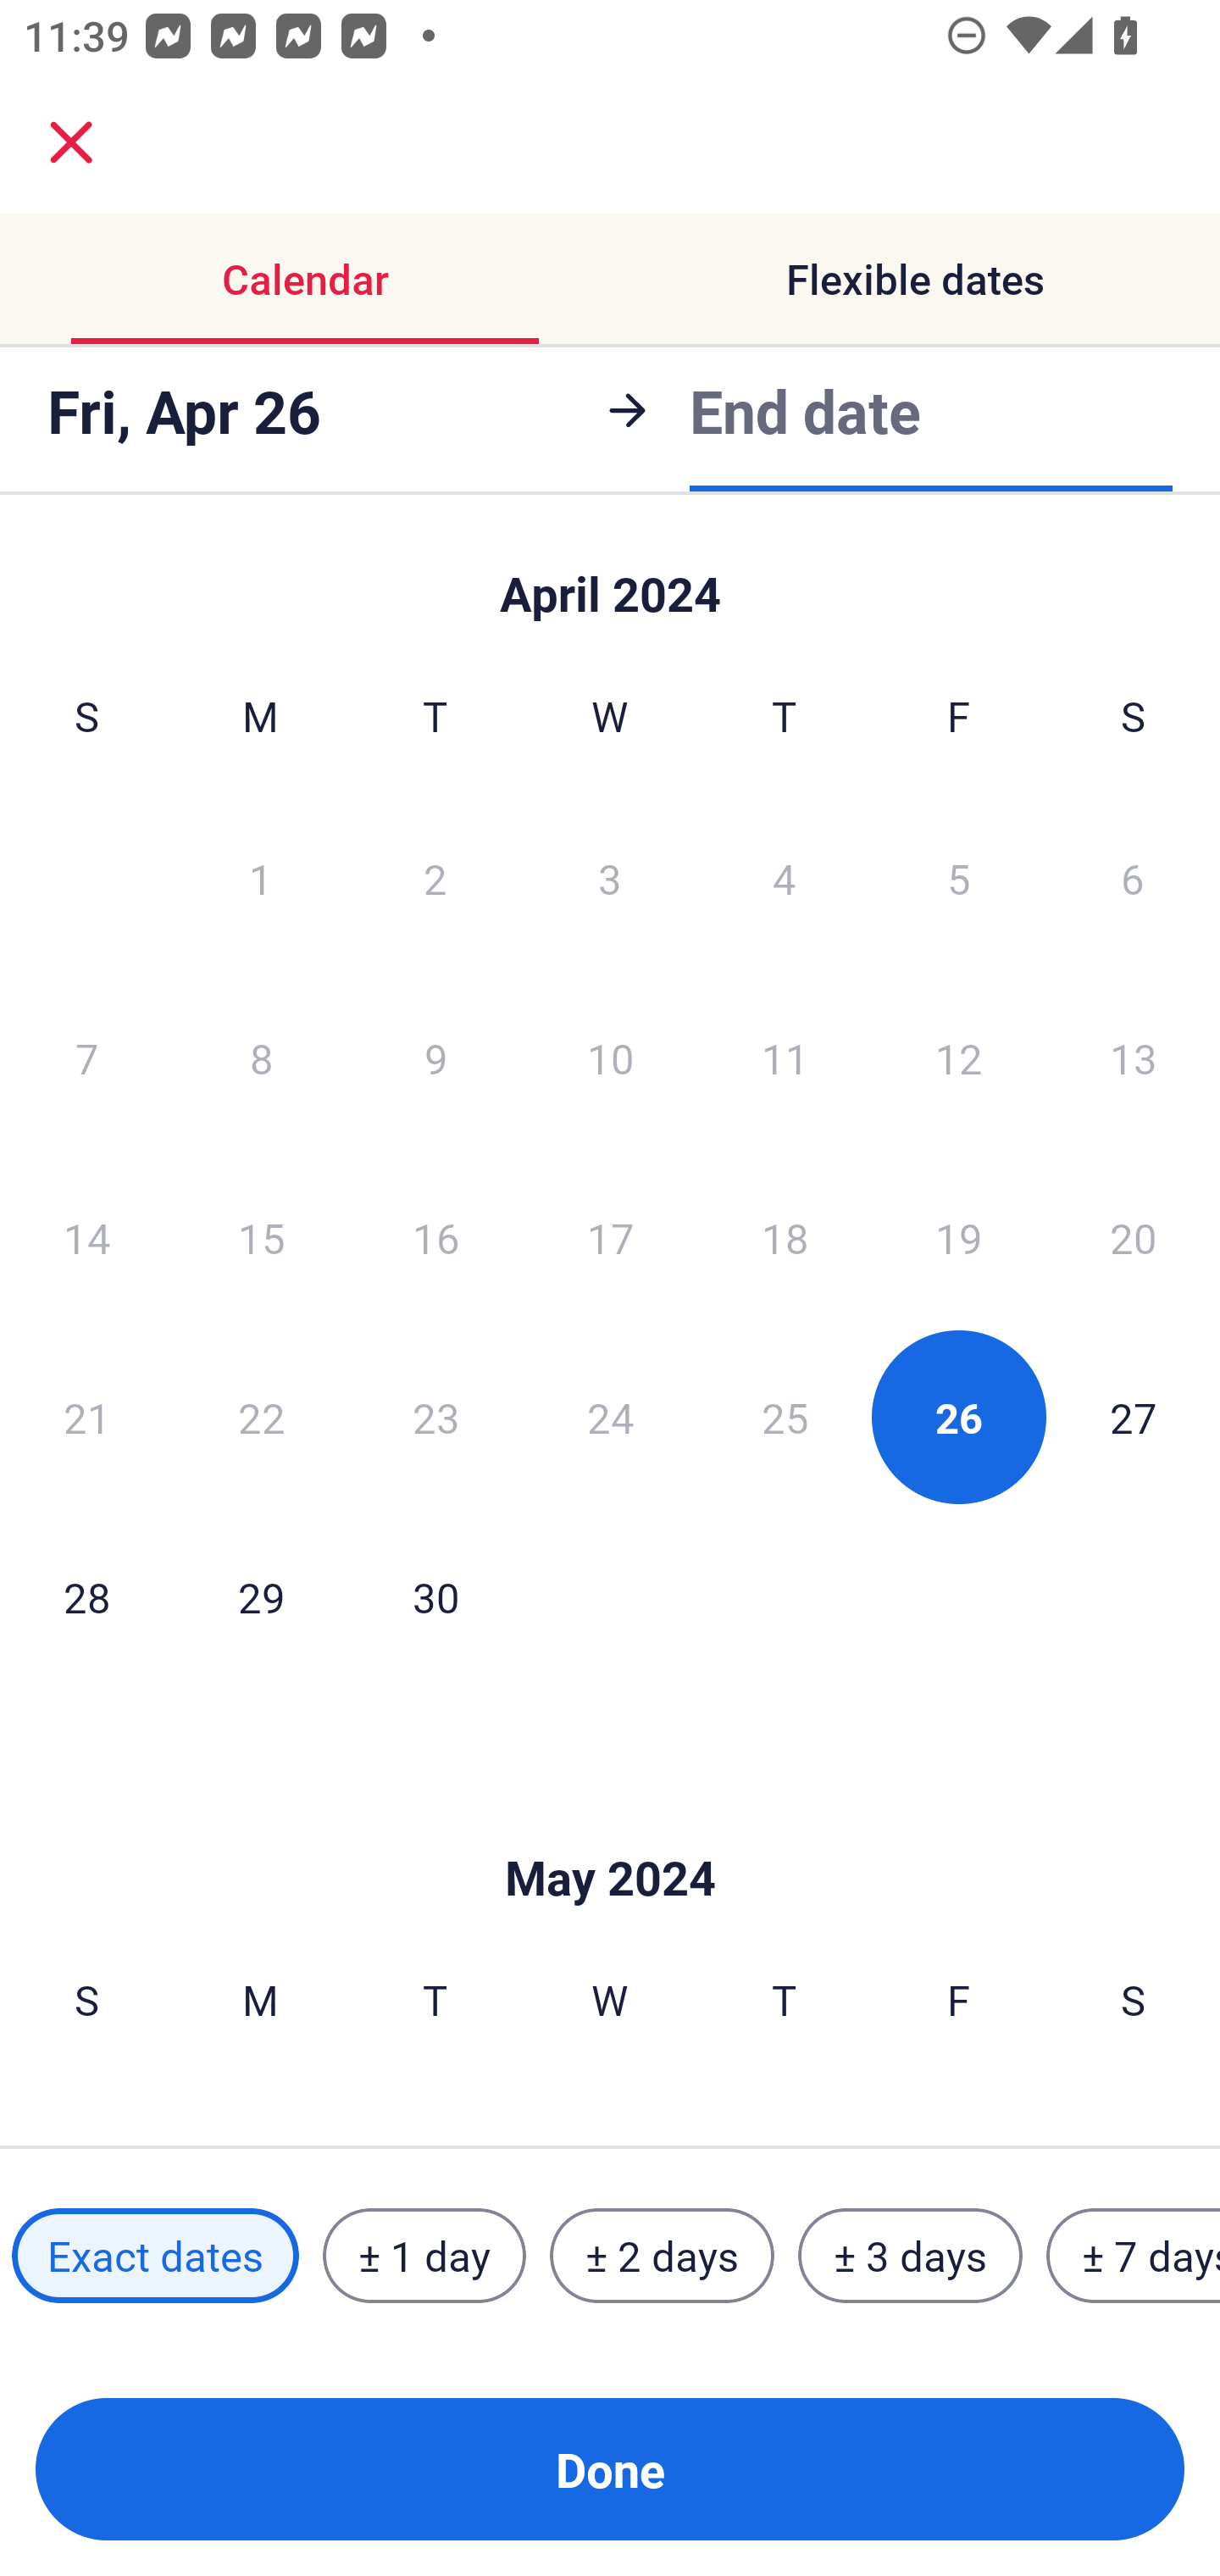  I want to click on 30 Tuesday, April 30, 2024, so click(435, 1596).